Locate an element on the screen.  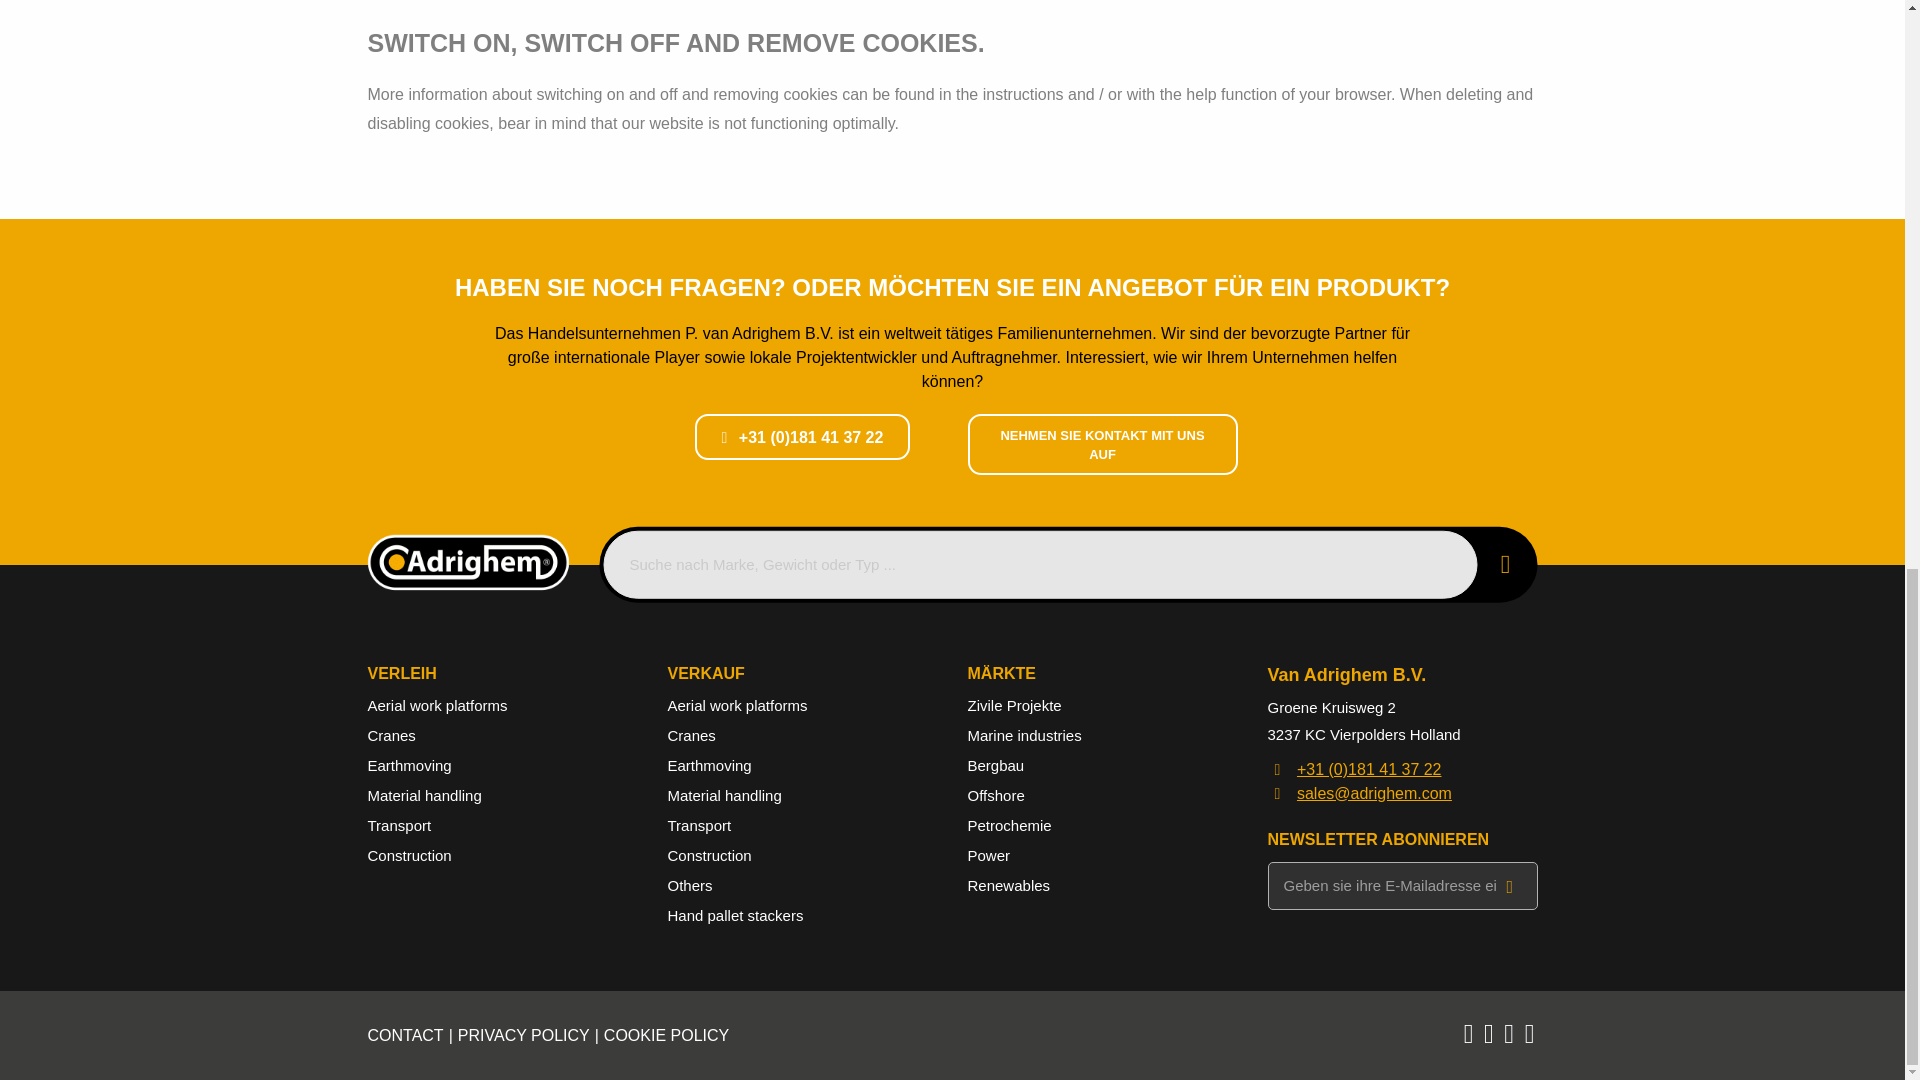
Earthmoving is located at coordinates (710, 766).